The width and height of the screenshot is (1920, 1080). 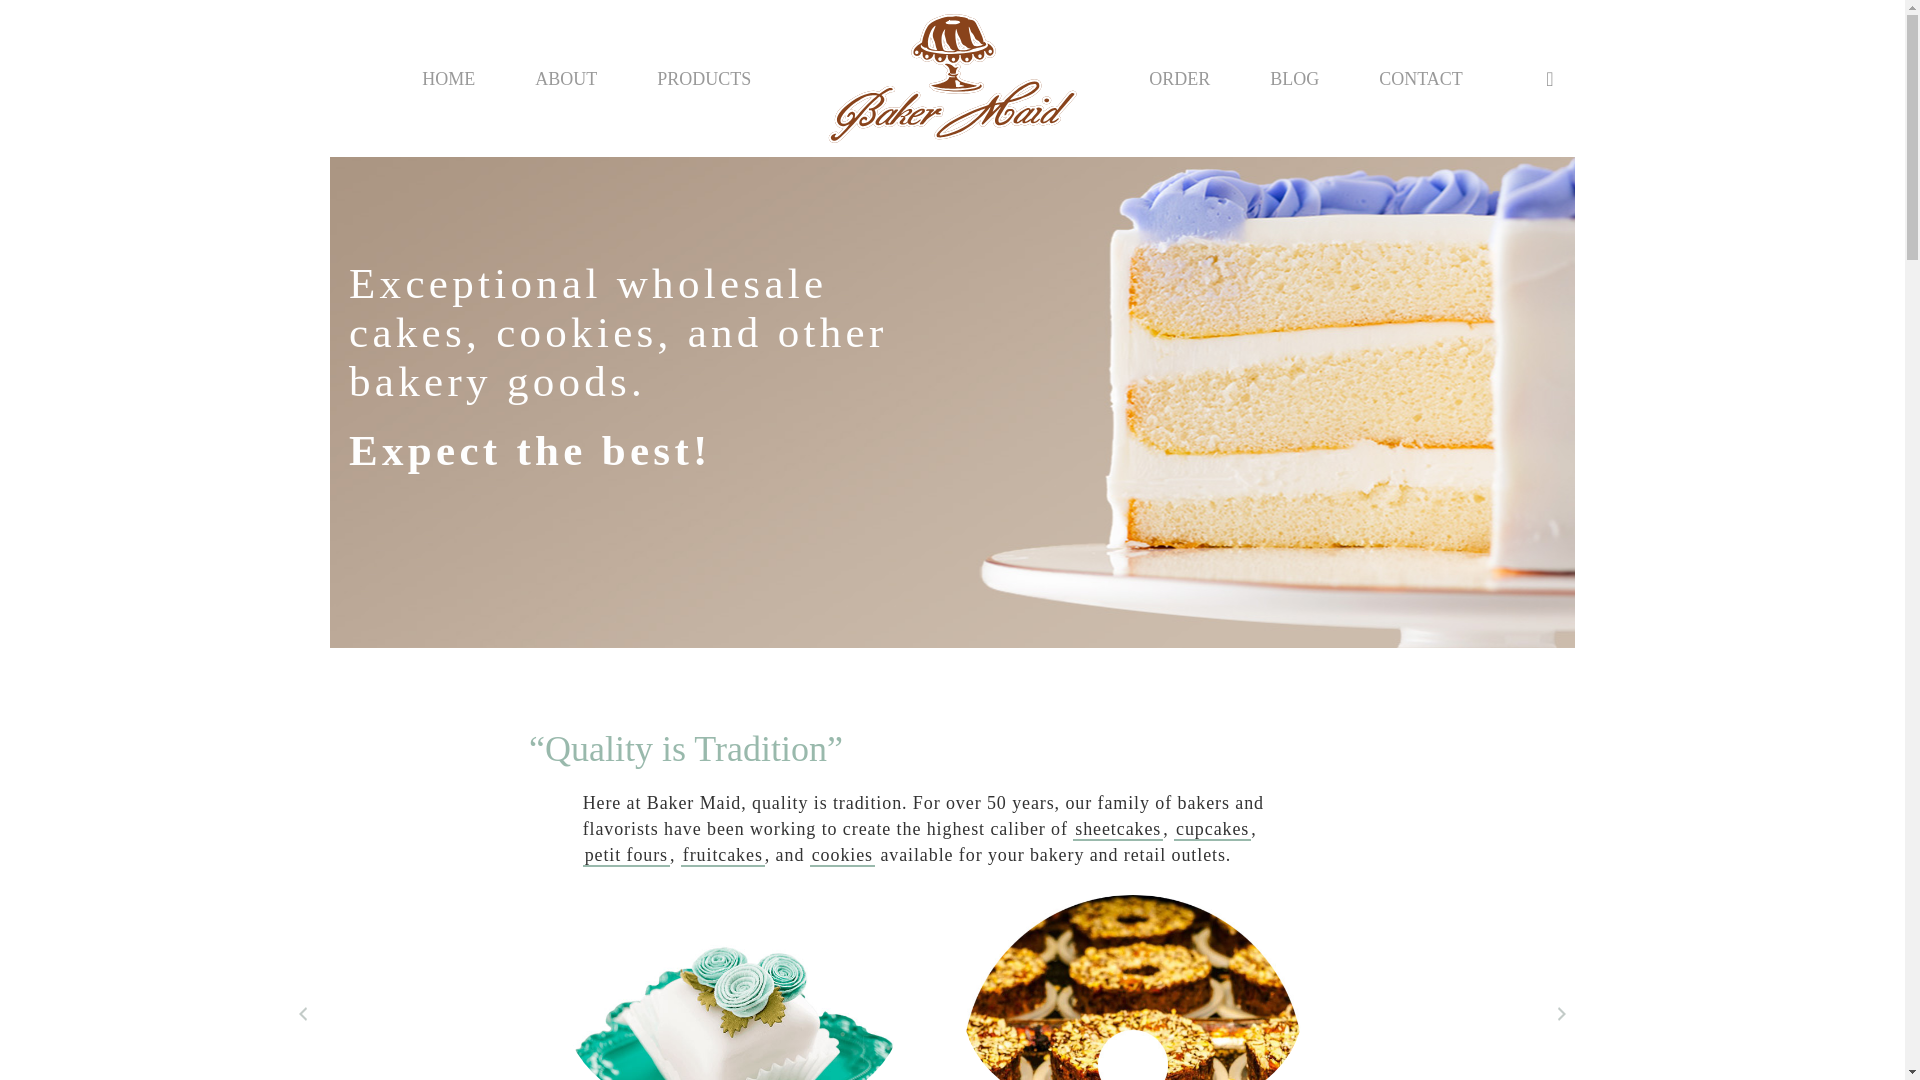 I want to click on petit fours, so click(x=626, y=856).